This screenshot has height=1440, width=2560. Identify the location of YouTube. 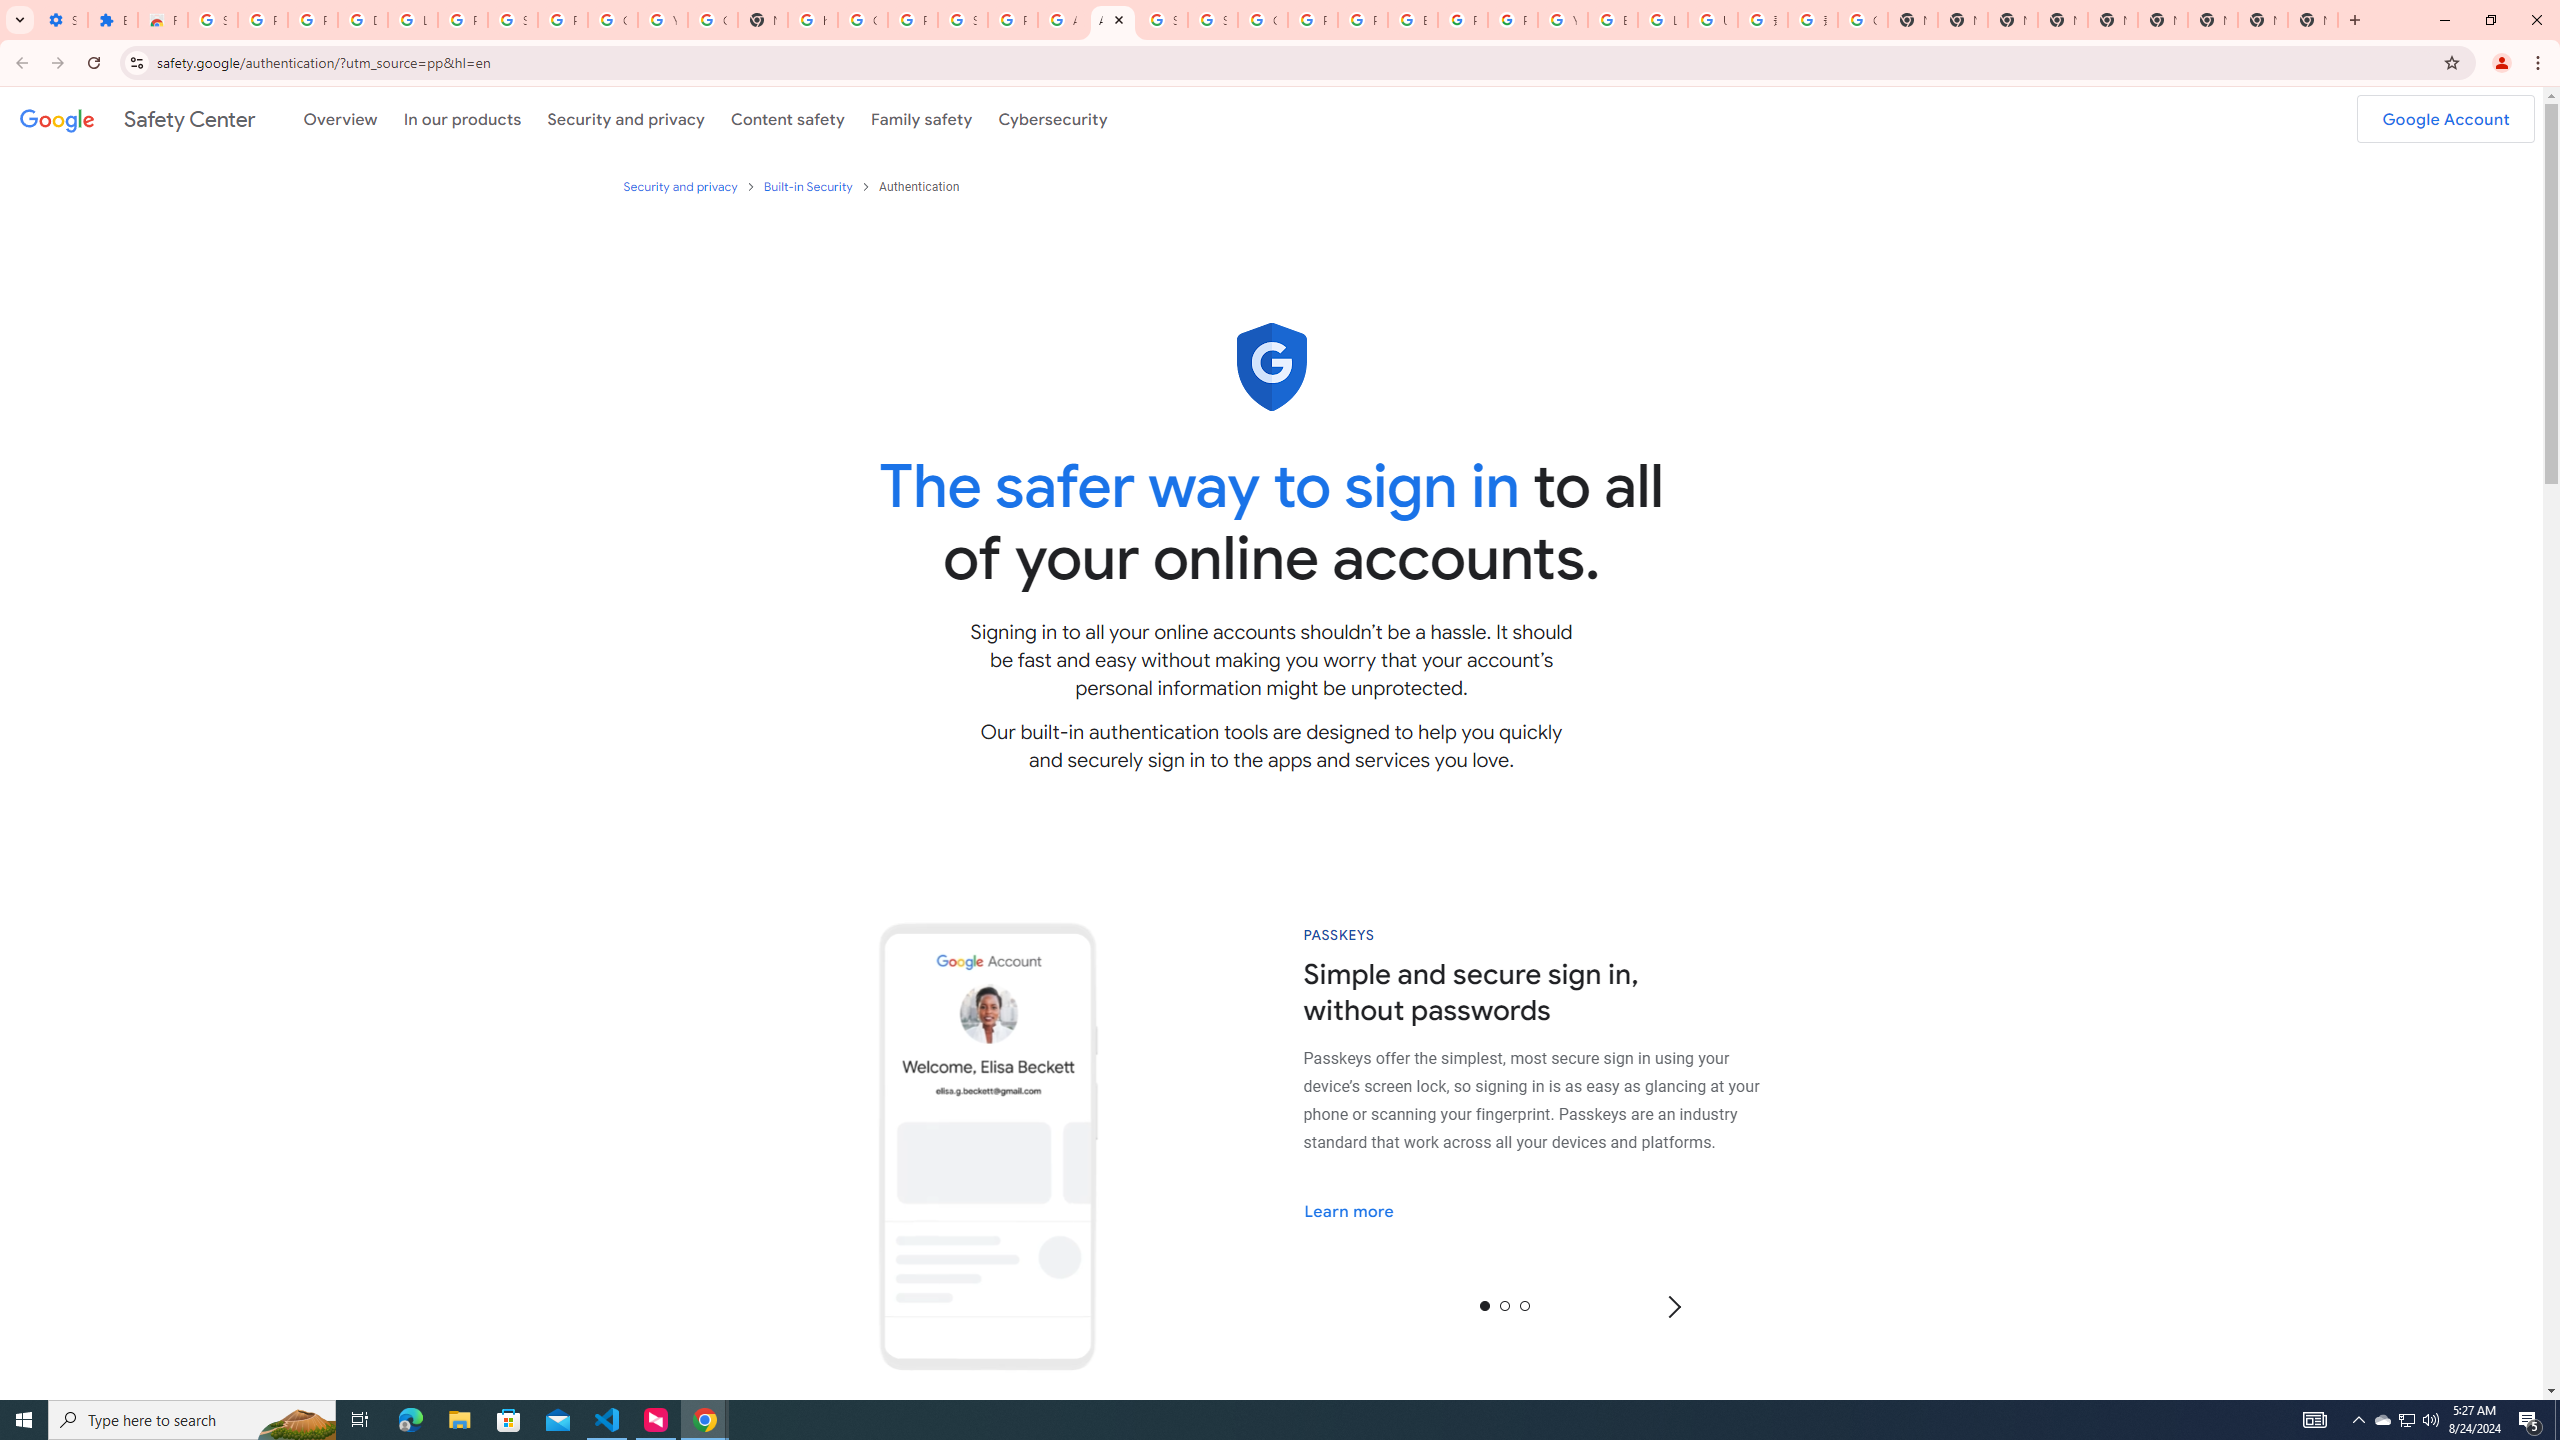
(662, 20).